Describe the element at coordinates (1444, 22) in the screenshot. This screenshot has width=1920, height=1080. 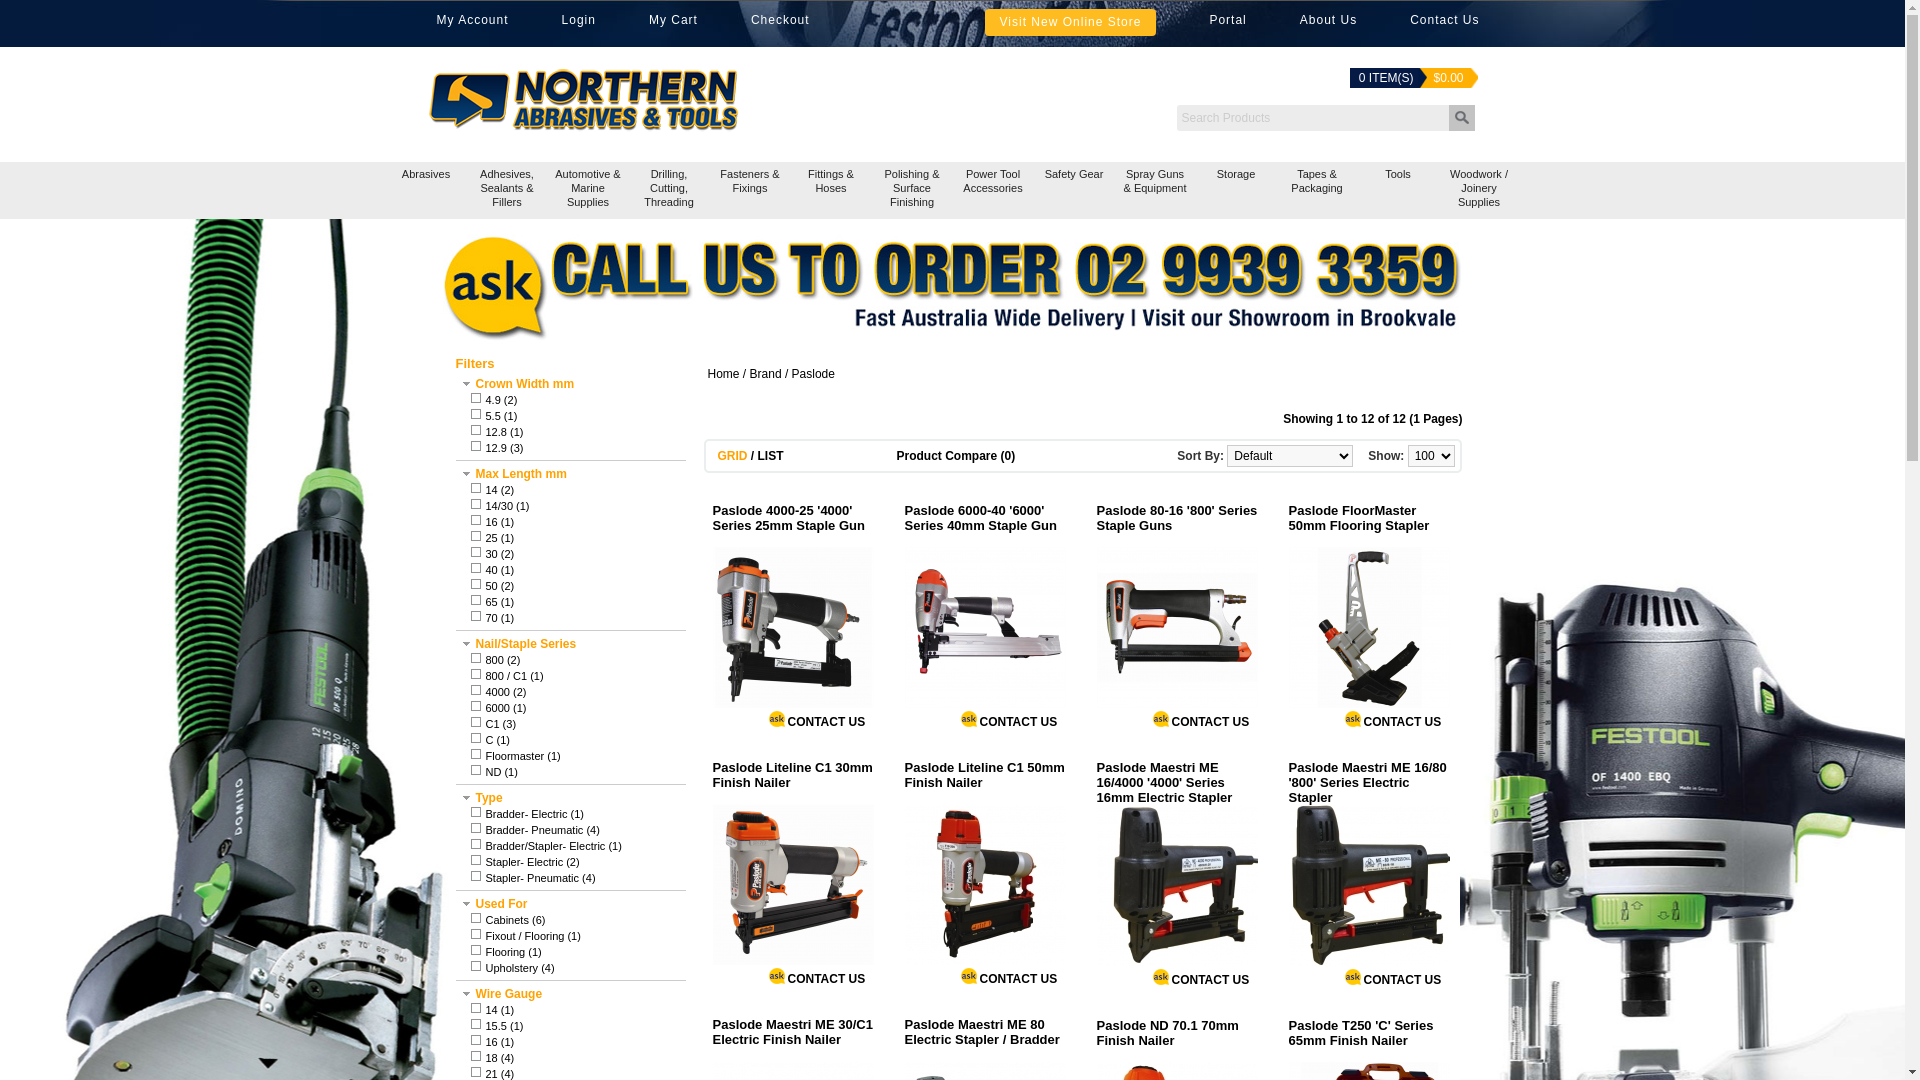
I see `Contact Us` at that location.